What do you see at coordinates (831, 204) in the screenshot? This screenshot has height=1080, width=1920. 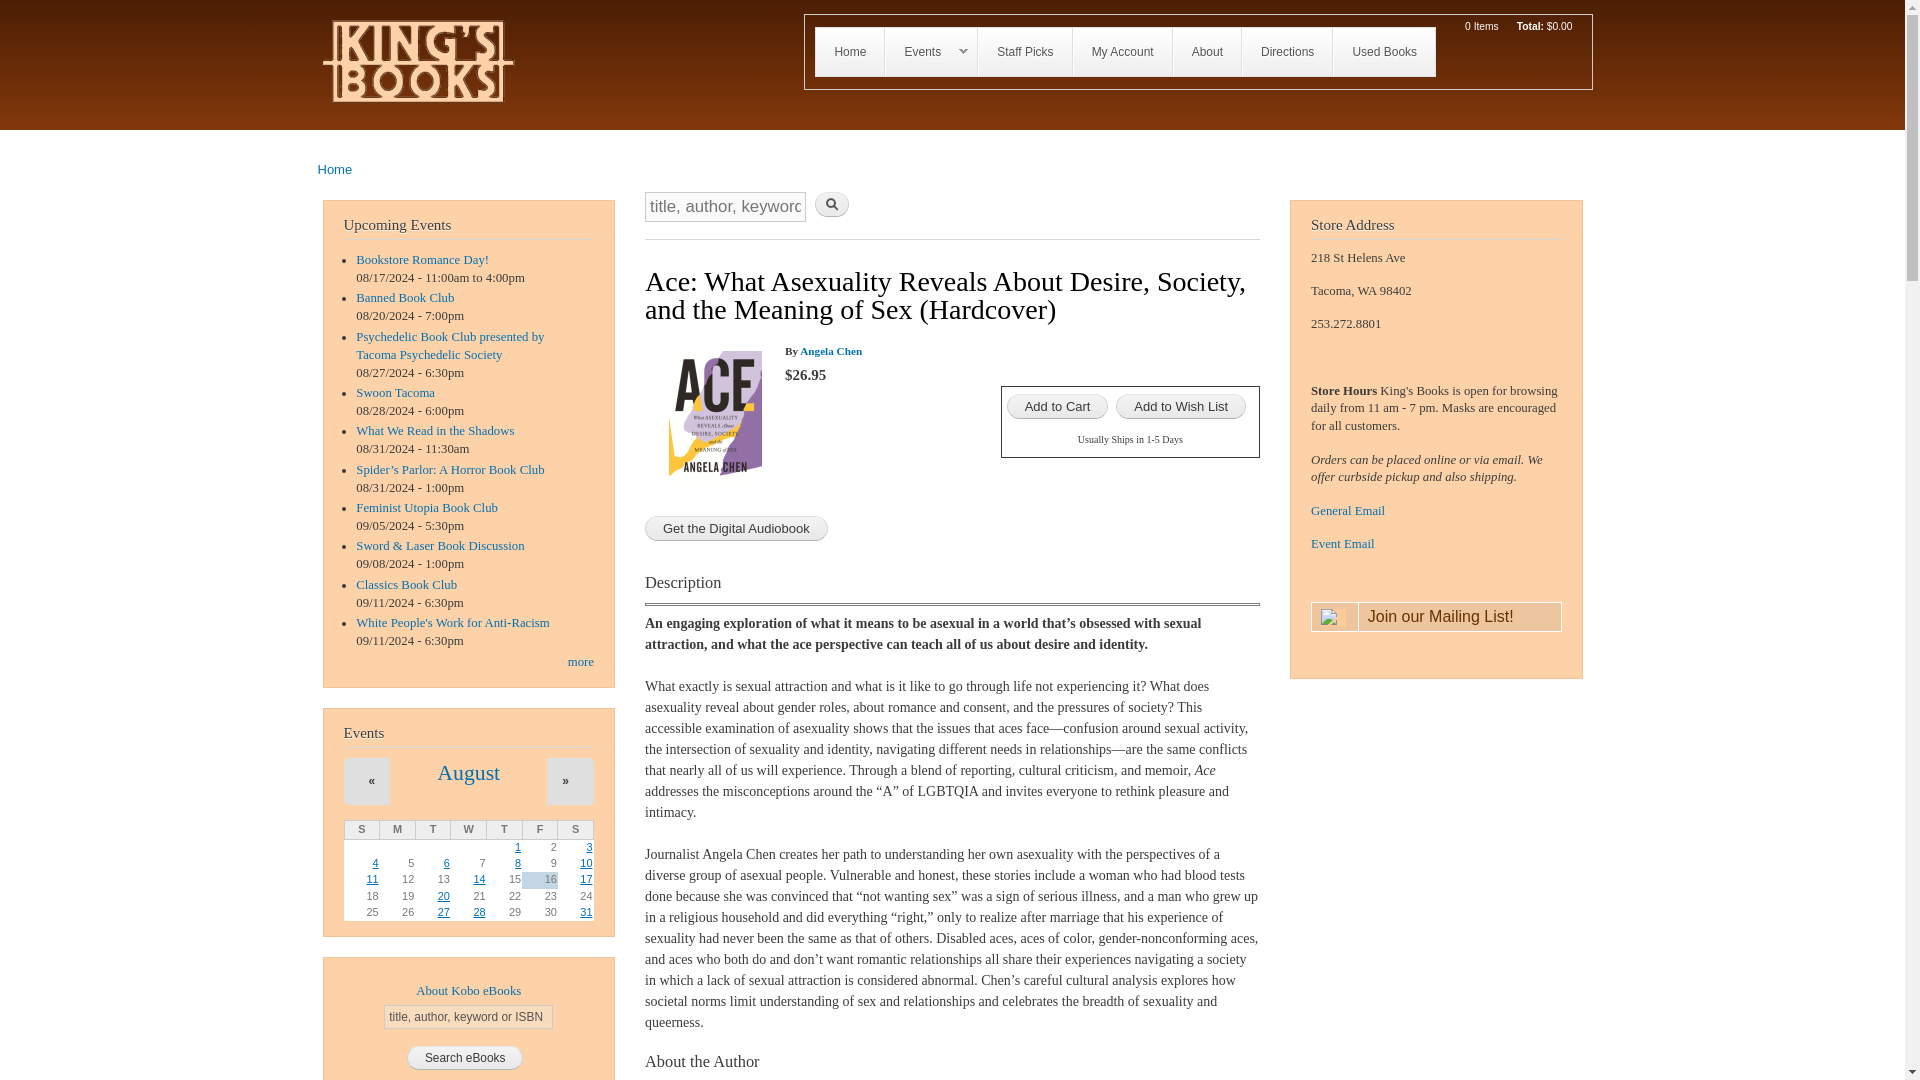 I see `Search` at bounding box center [831, 204].